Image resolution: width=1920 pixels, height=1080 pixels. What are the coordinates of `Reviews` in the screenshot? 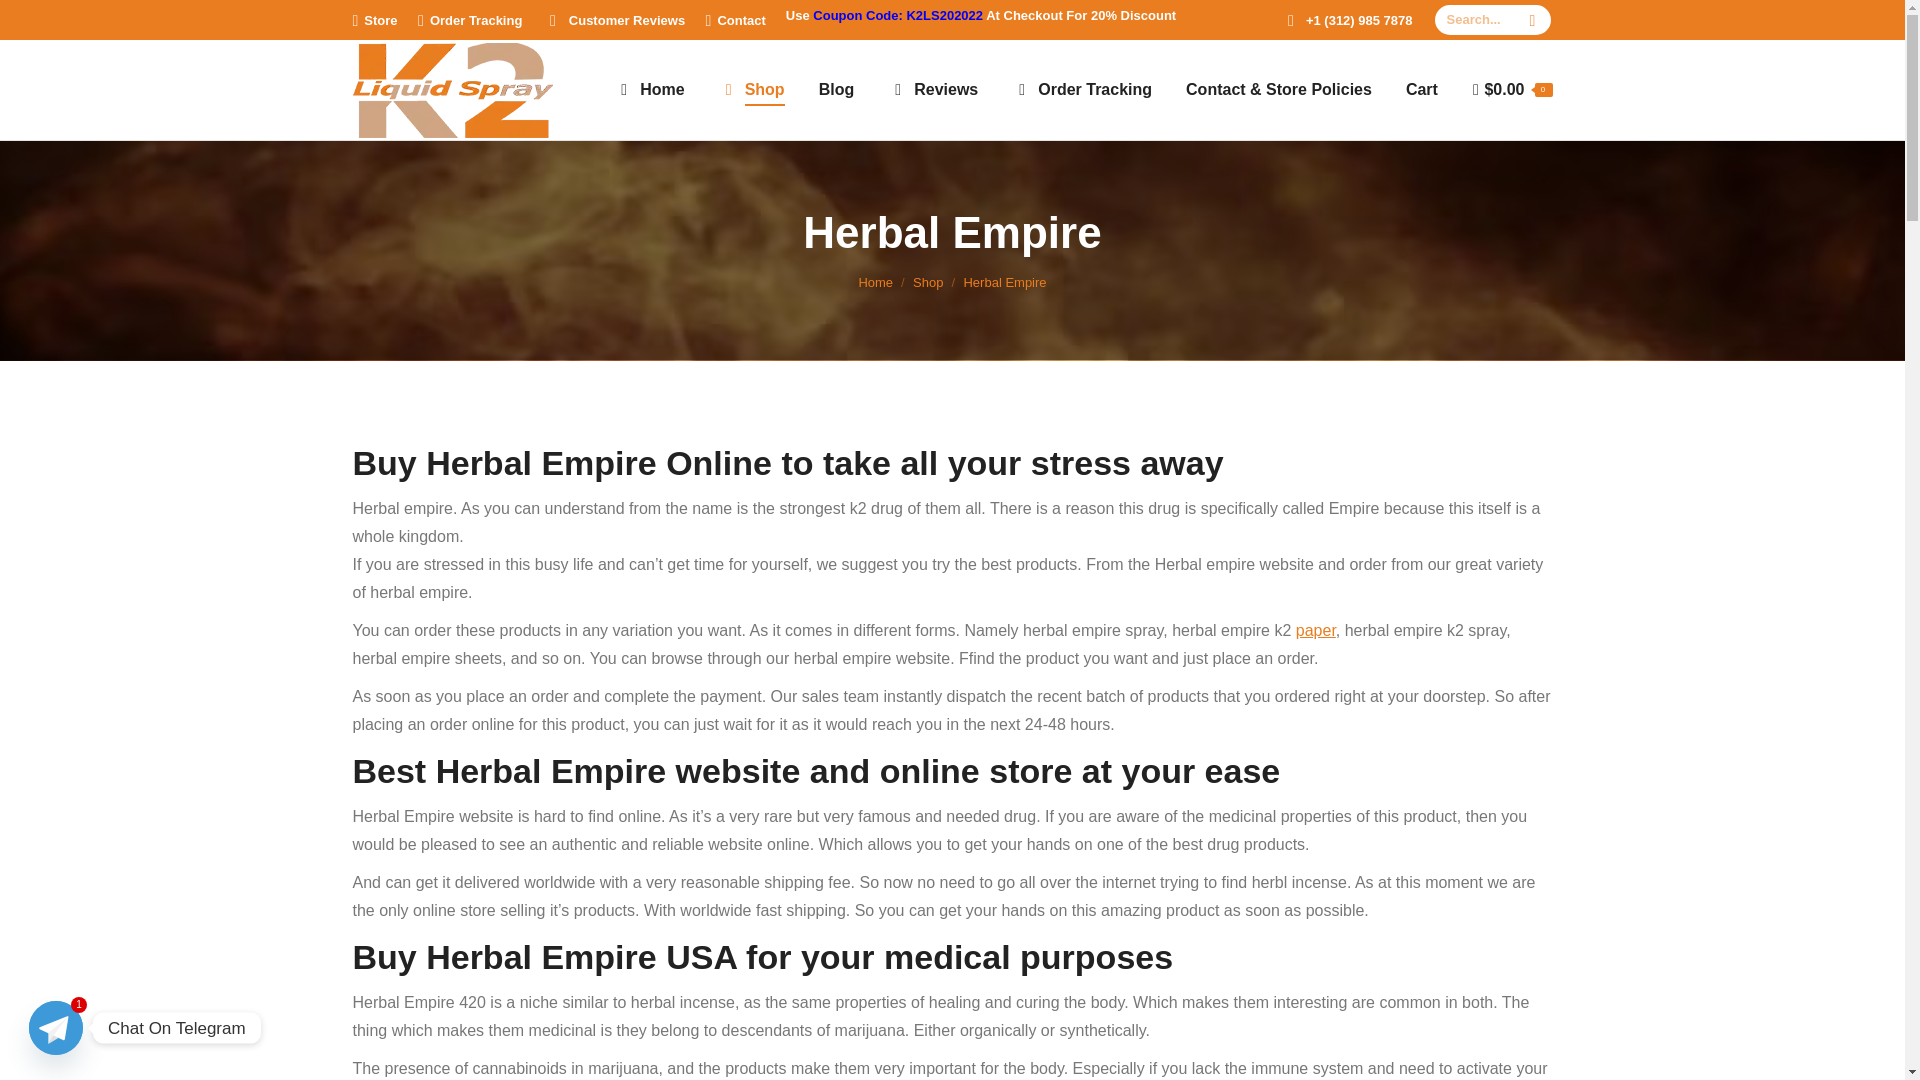 It's located at (932, 90).